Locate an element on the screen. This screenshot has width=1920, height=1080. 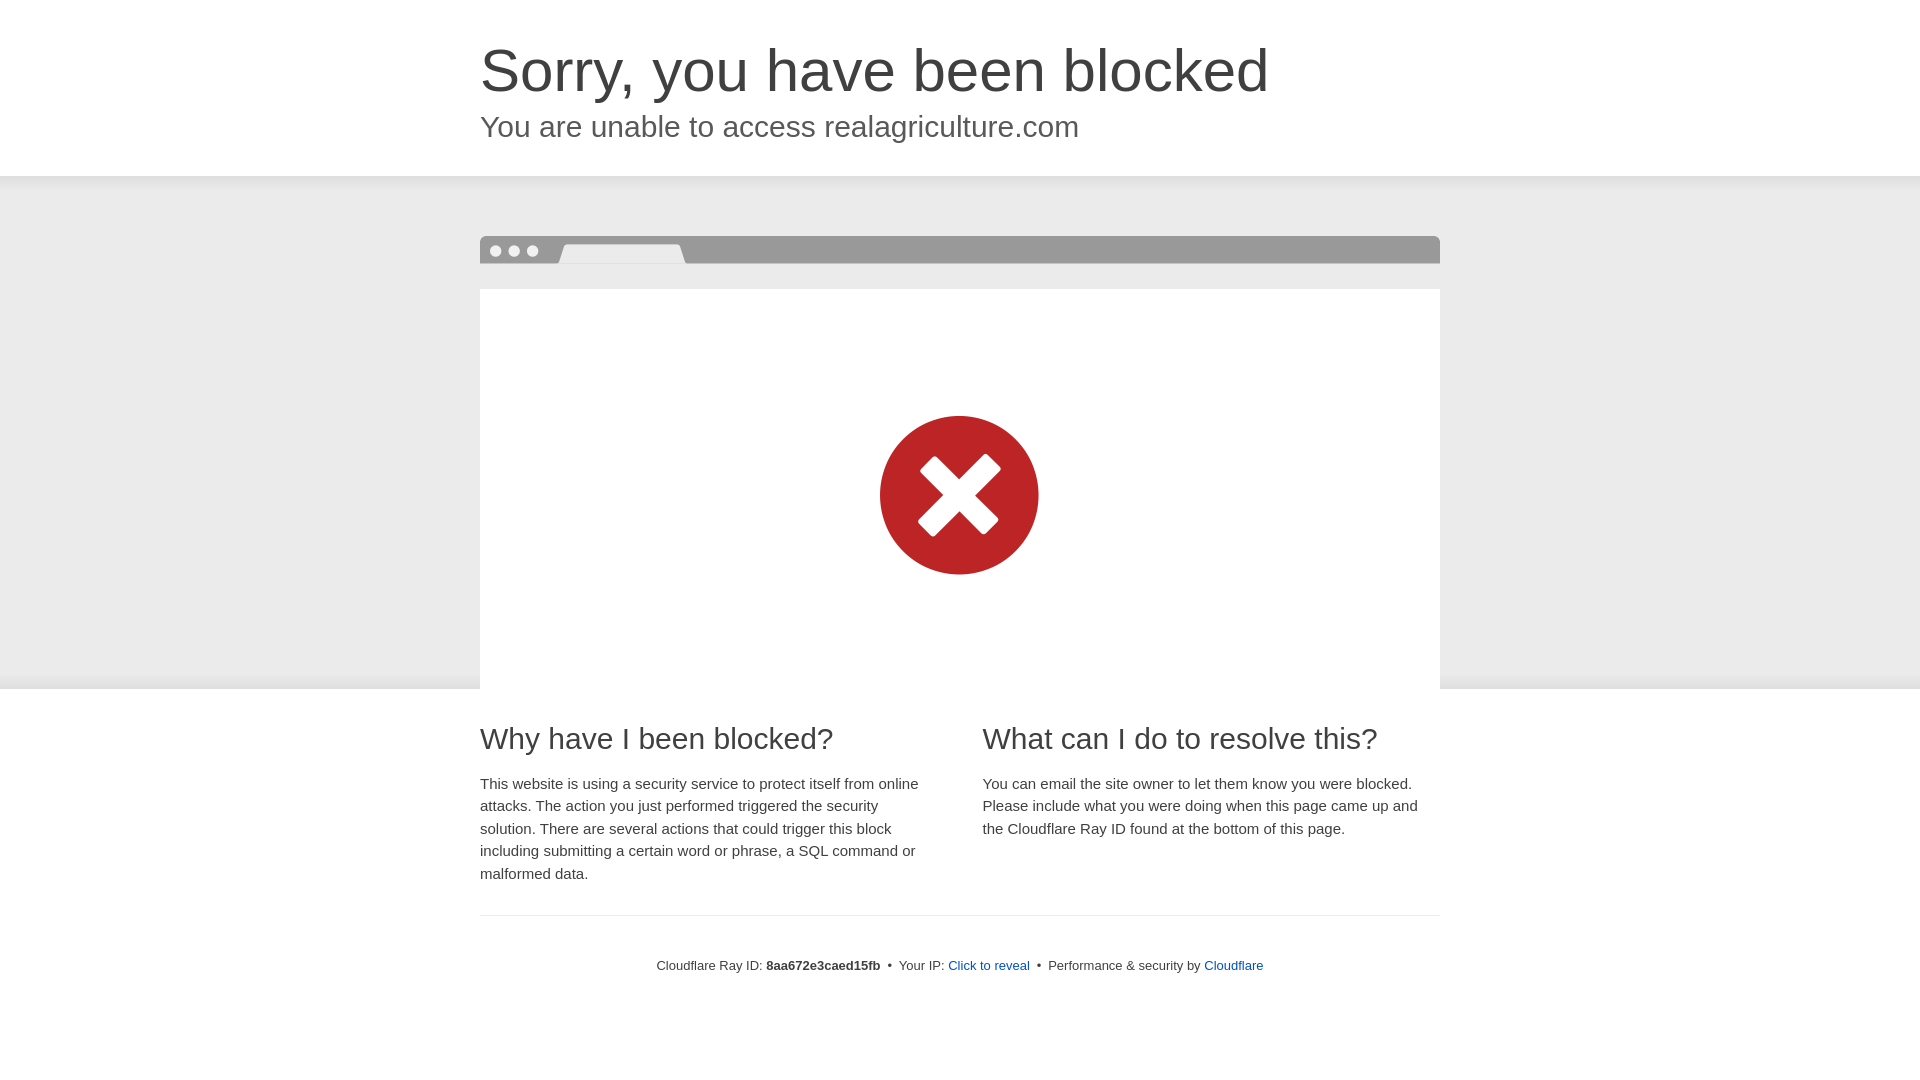
Click to reveal is located at coordinates (988, 966).